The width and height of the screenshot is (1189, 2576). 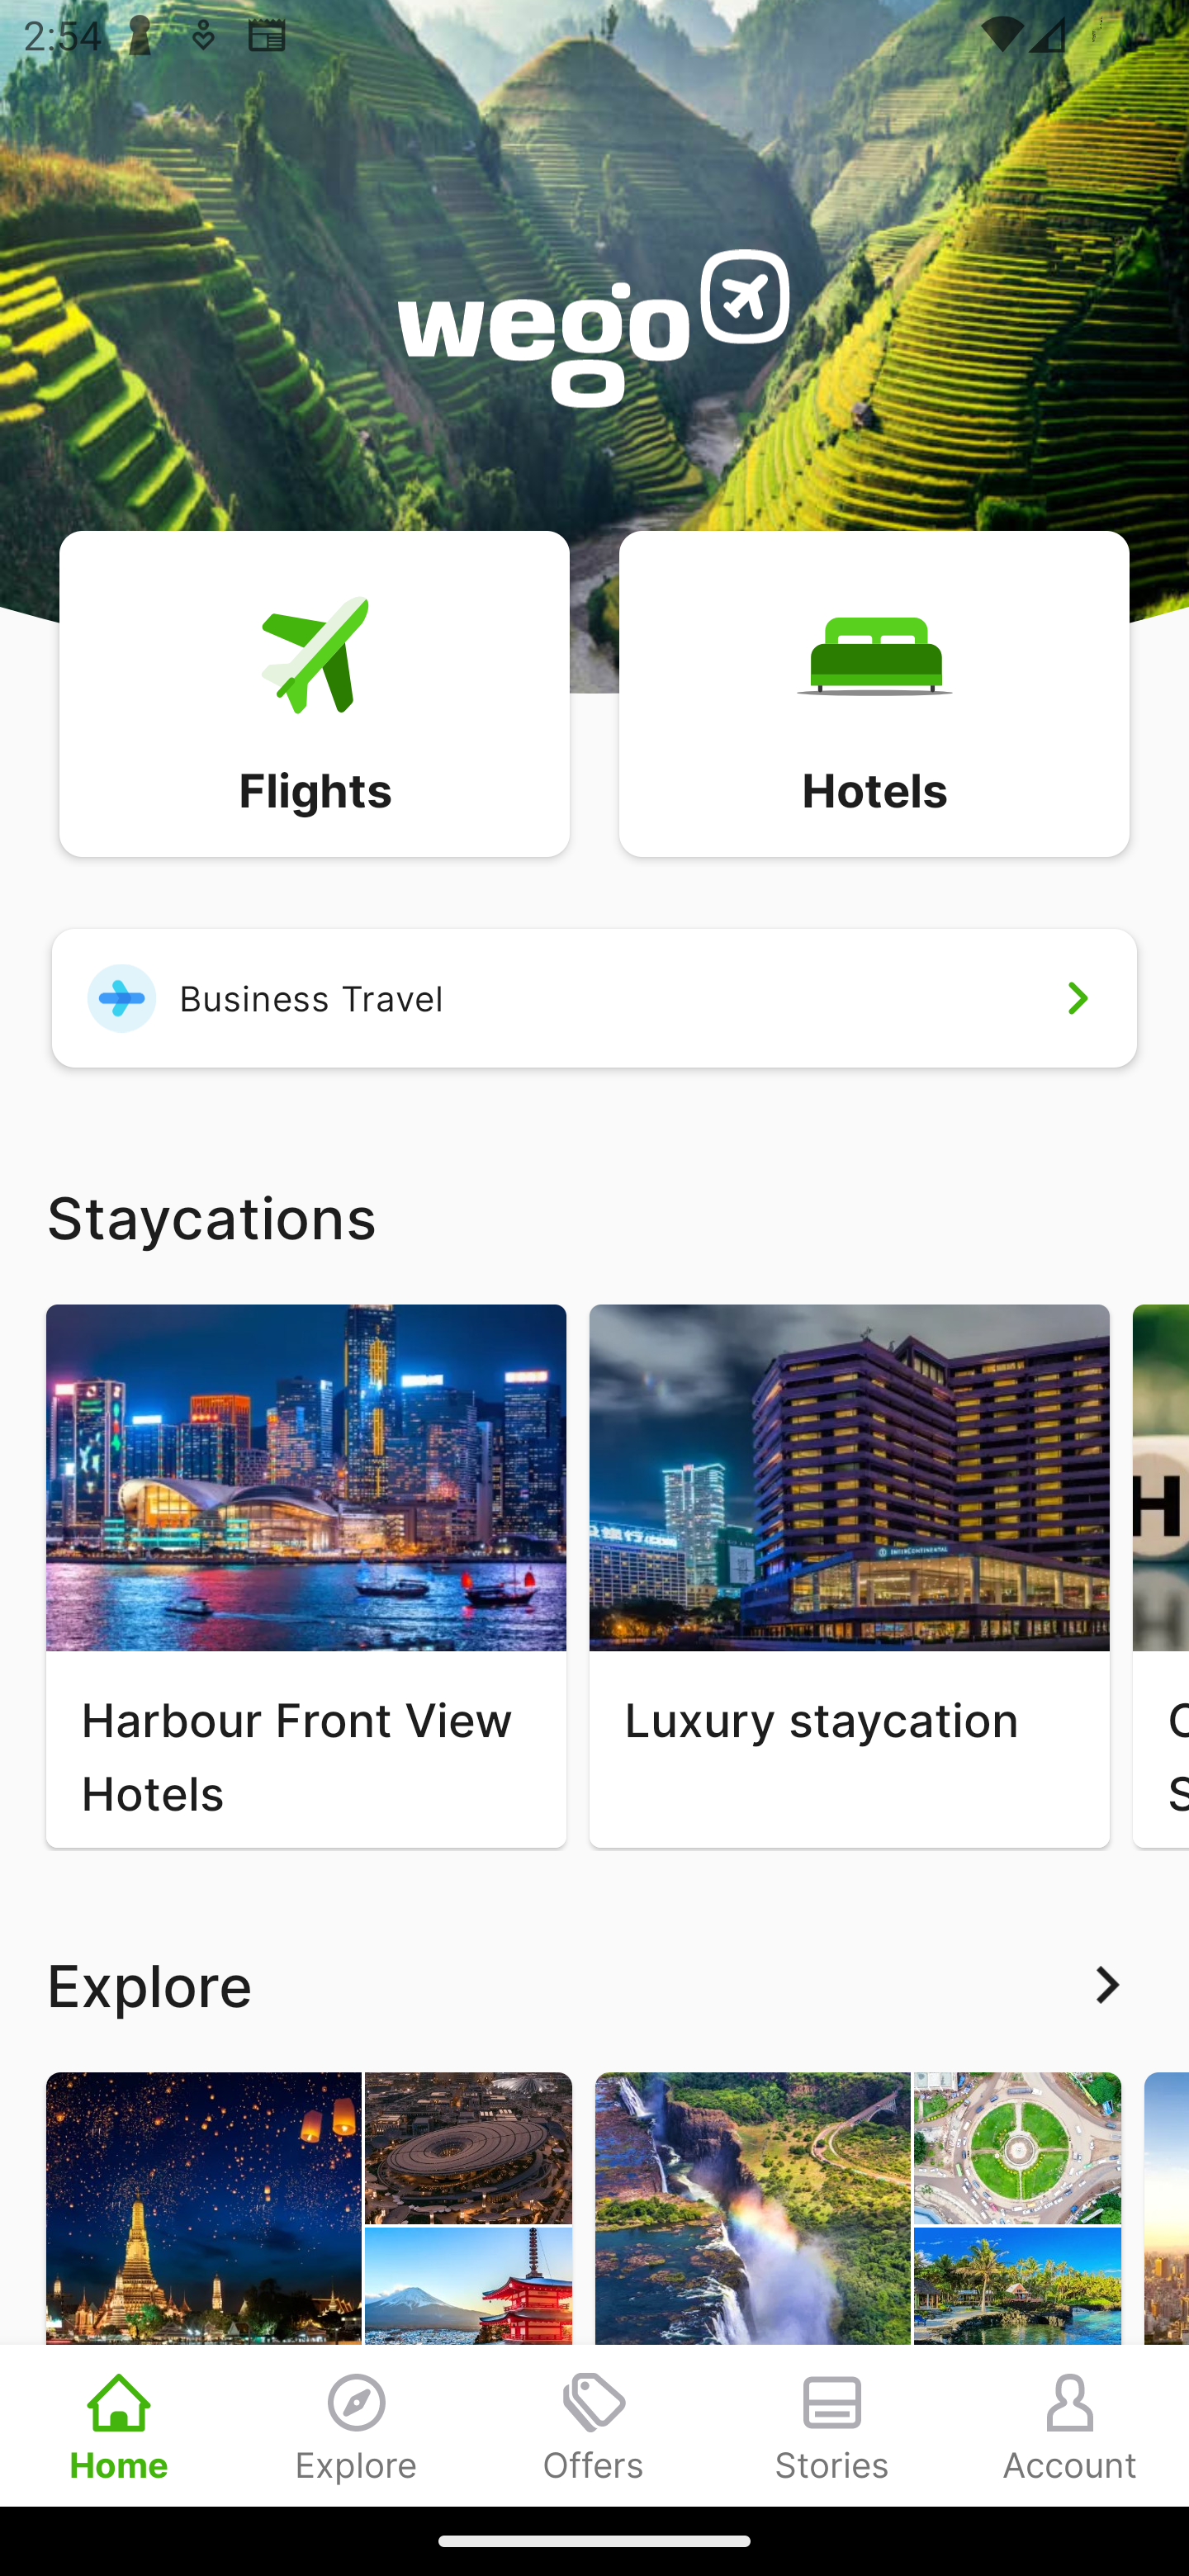 What do you see at coordinates (849, 1575) in the screenshot?
I see `Luxury staycation` at bounding box center [849, 1575].